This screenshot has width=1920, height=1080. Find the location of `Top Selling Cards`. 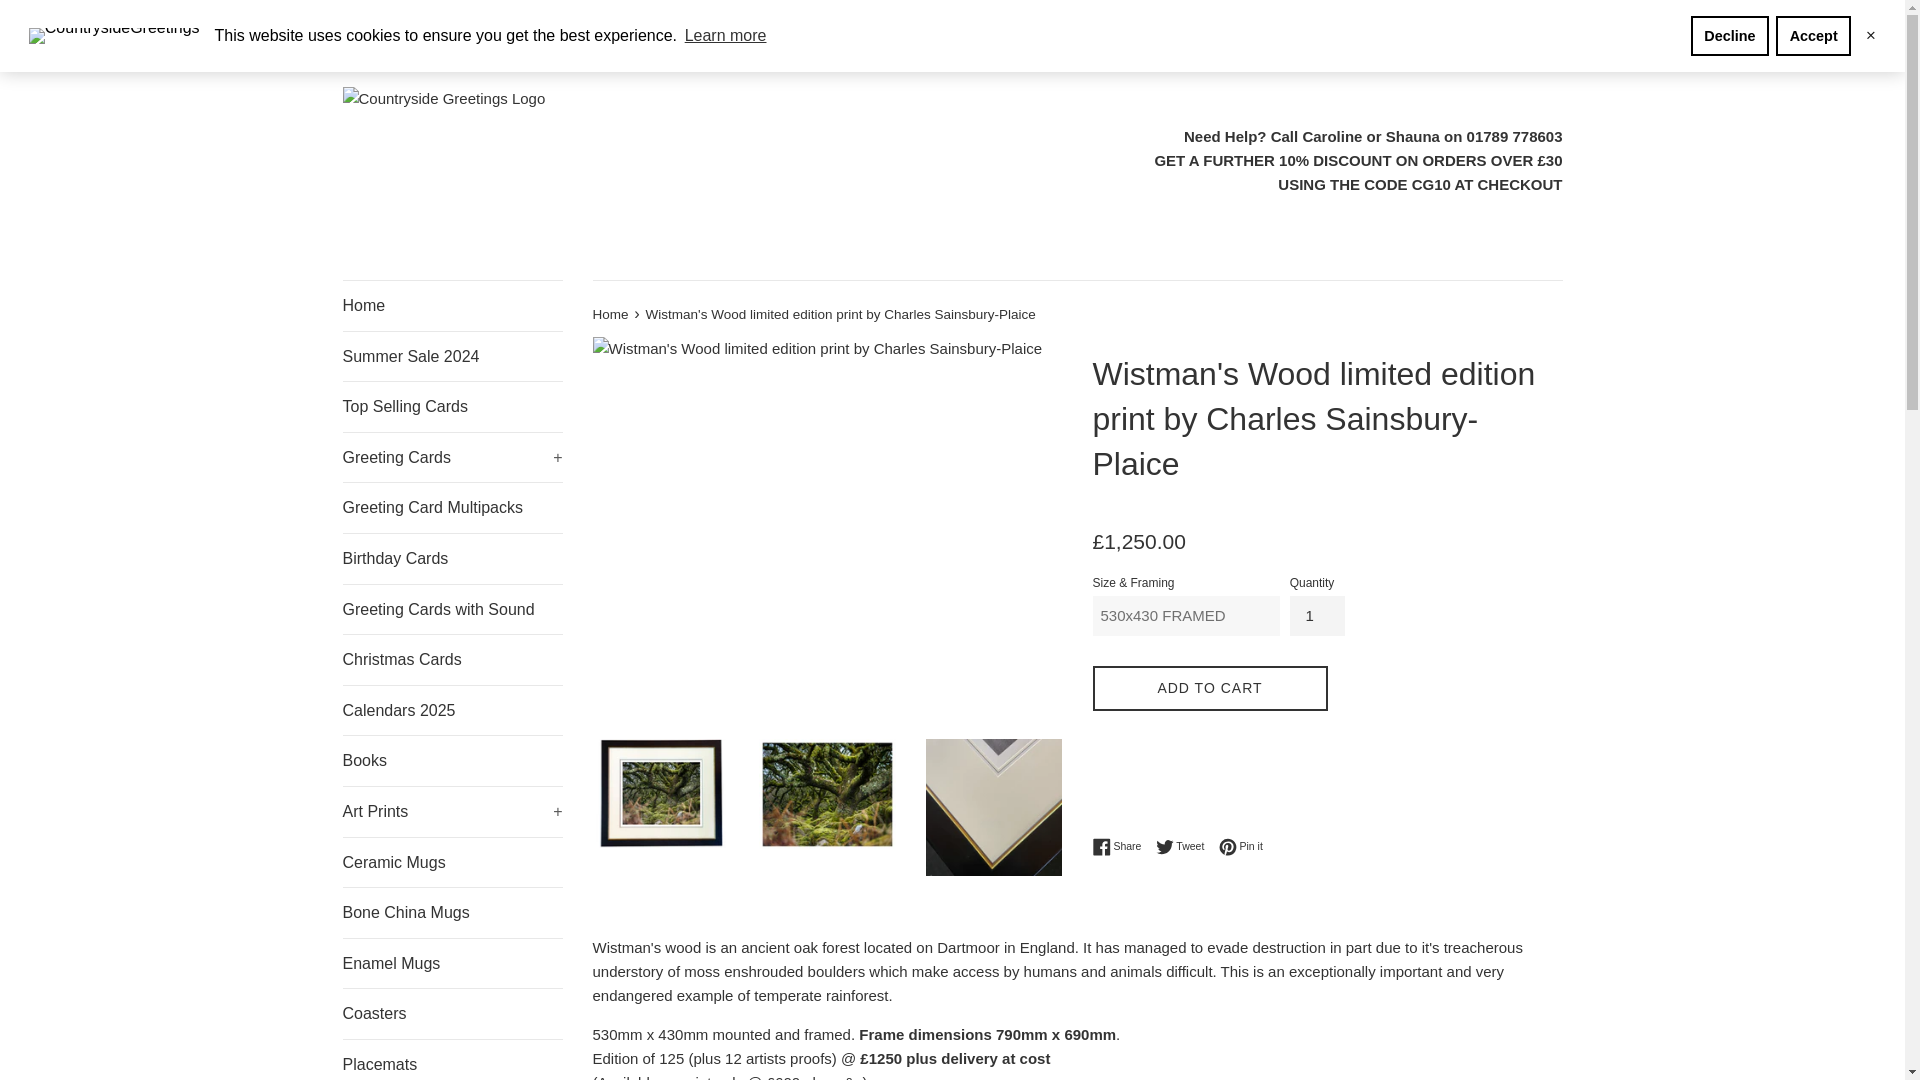

Top Selling Cards is located at coordinates (452, 407).